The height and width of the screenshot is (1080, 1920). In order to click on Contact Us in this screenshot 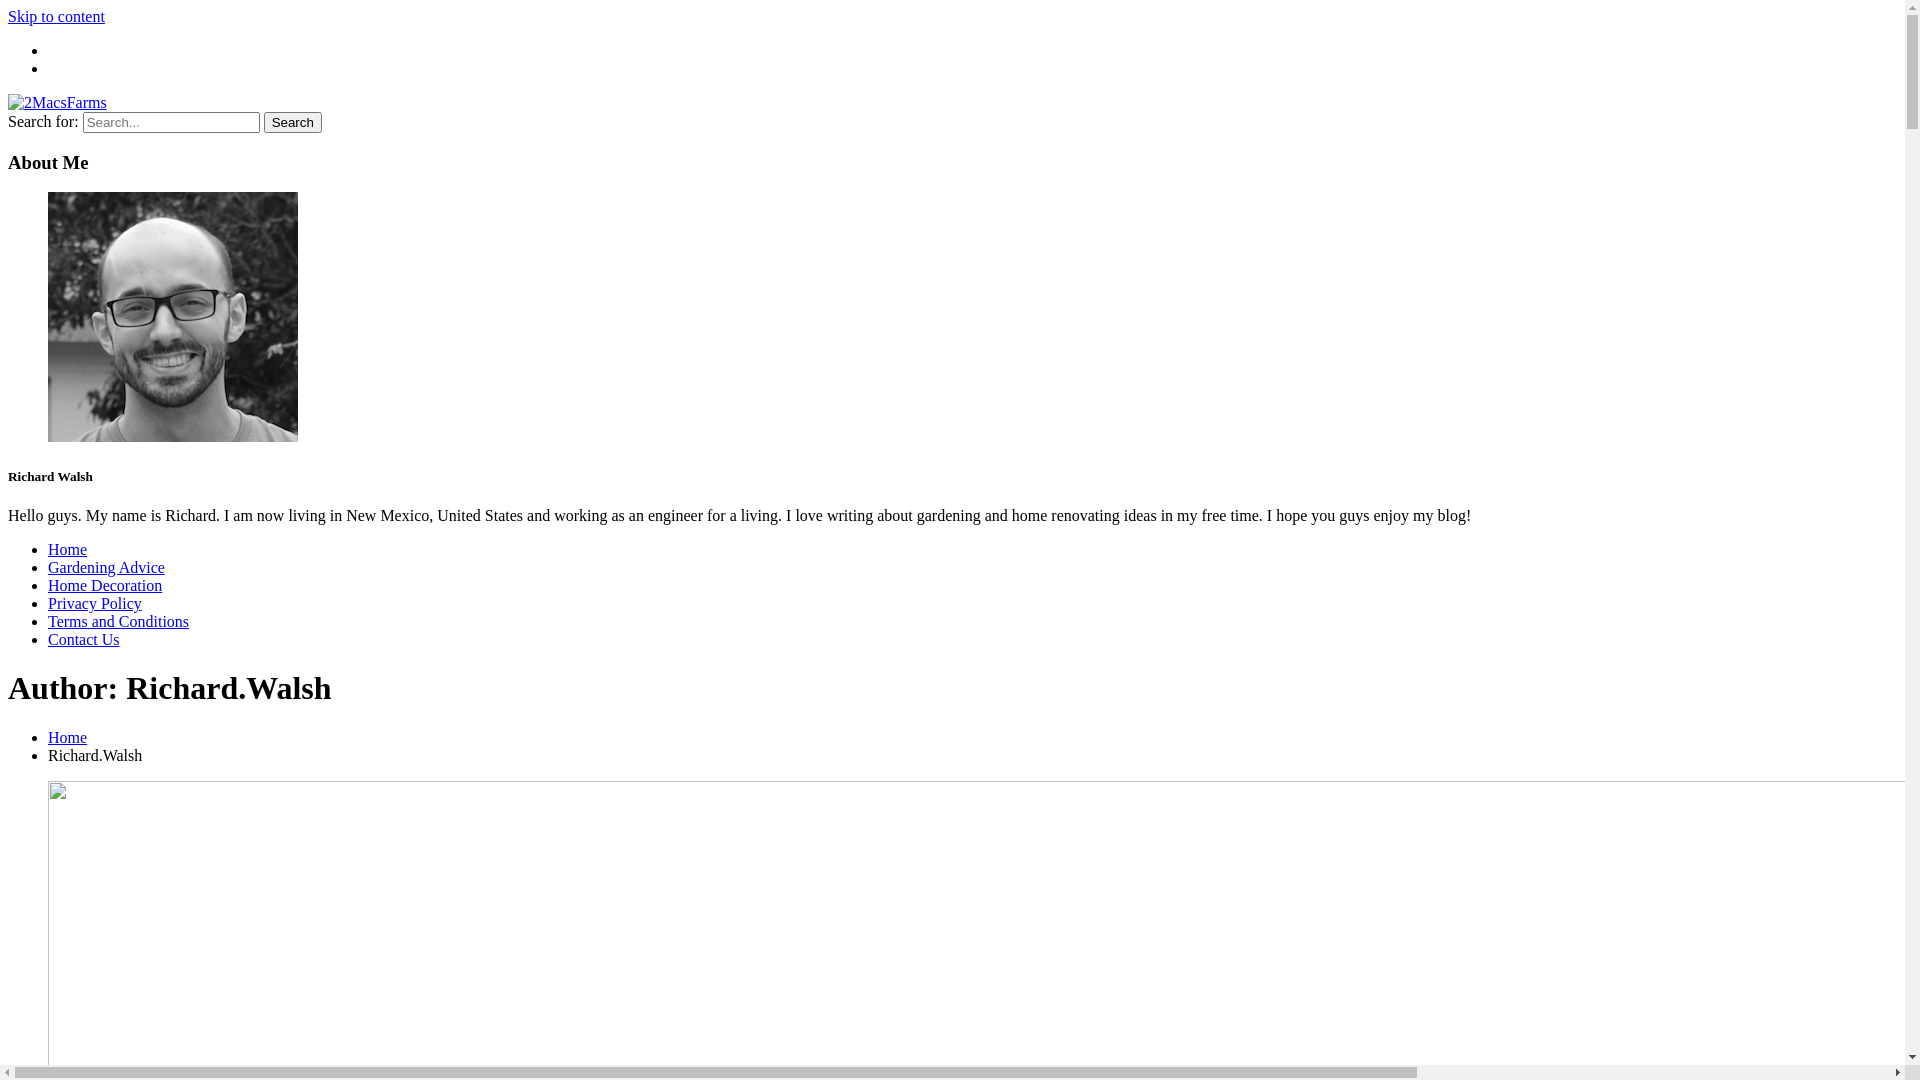, I will do `click(84, 640)`.